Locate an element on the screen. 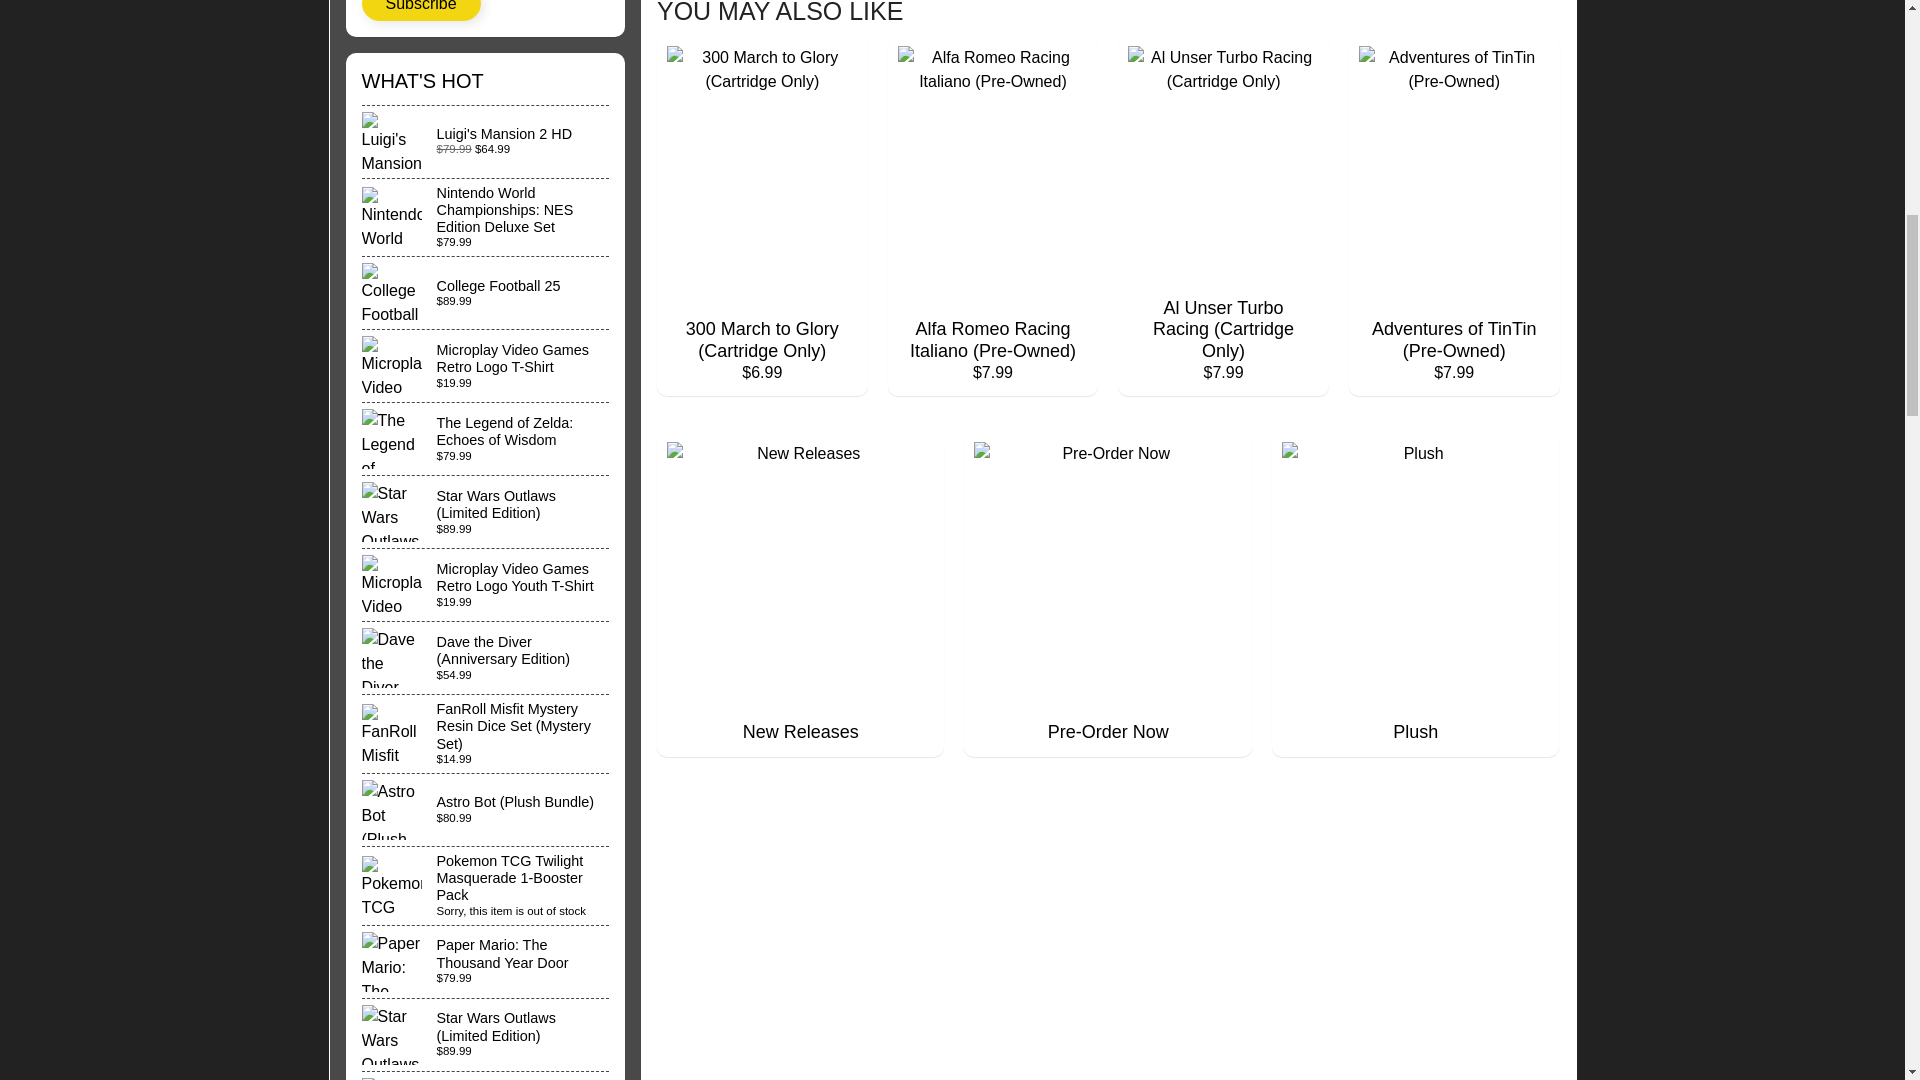  College Football 25 is located at coordinates (486, 293).